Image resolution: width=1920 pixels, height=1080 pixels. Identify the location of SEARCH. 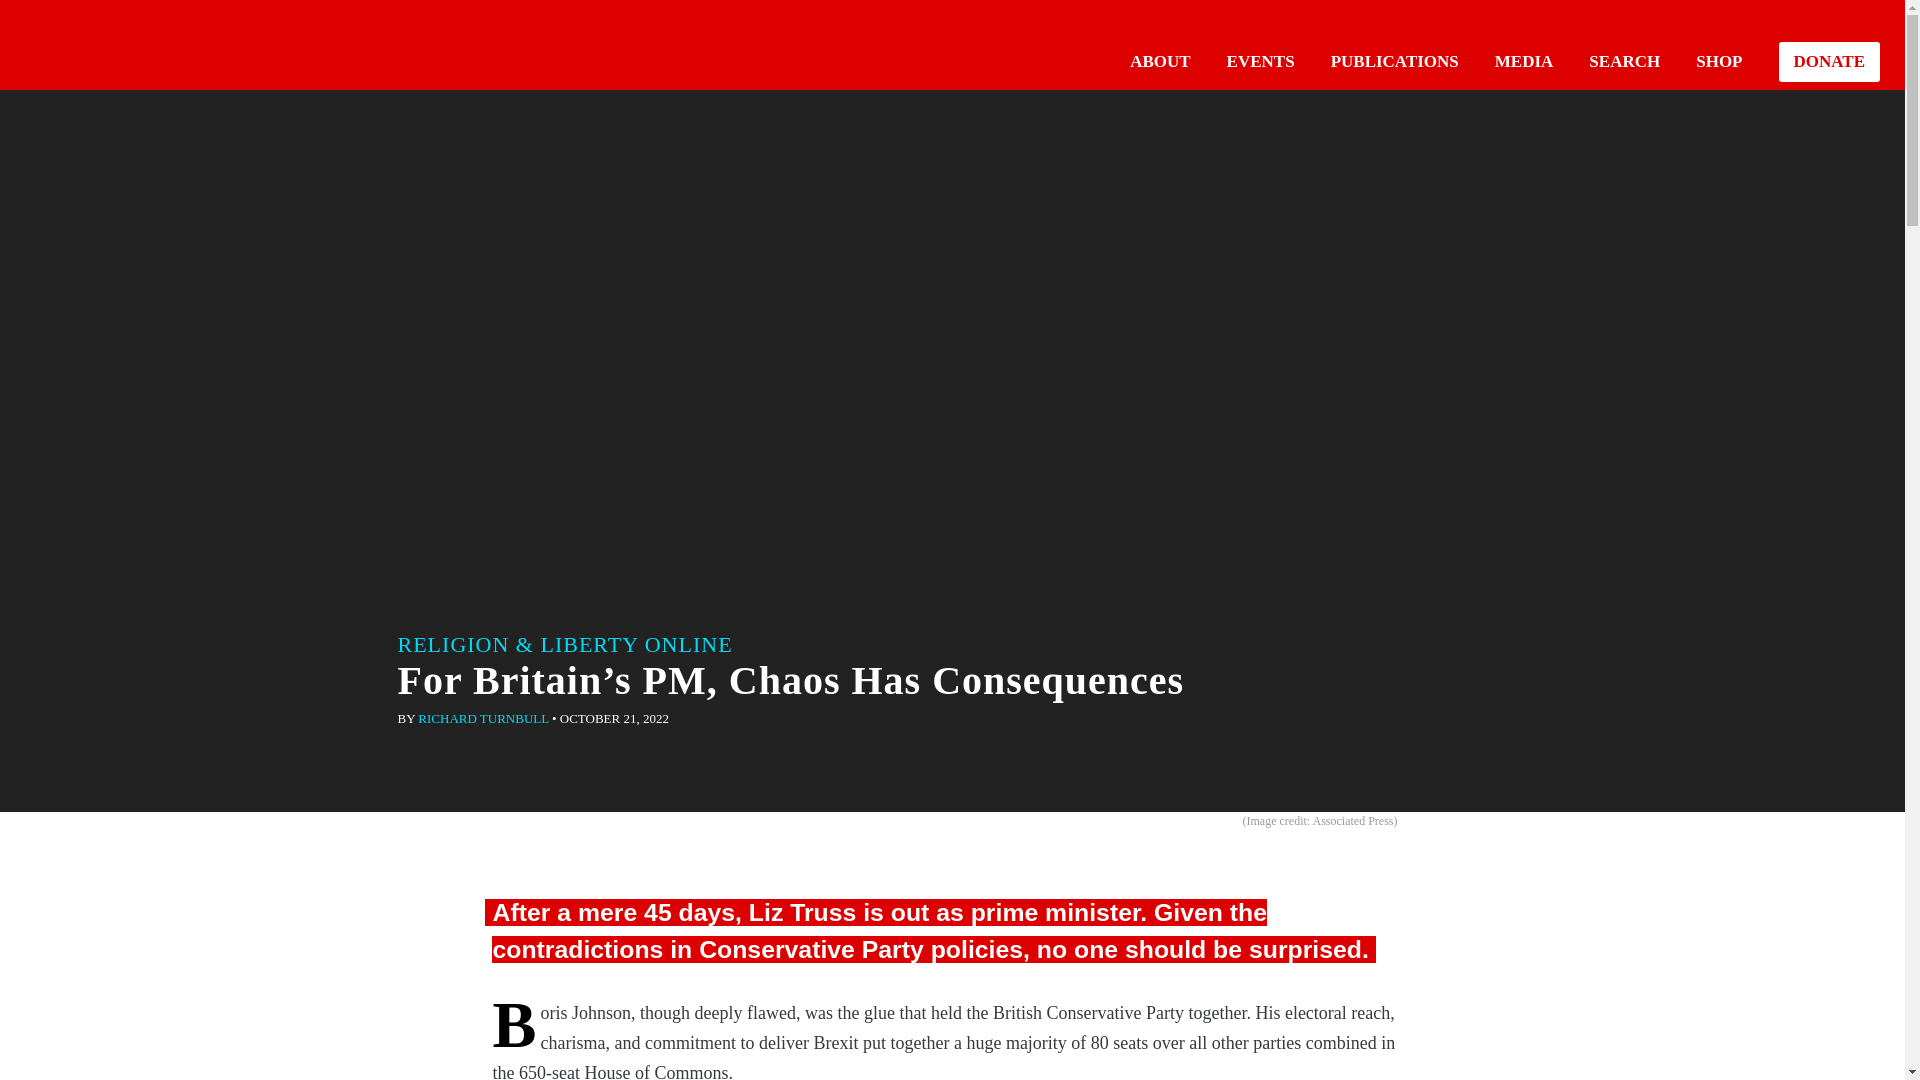
(1624, 61).